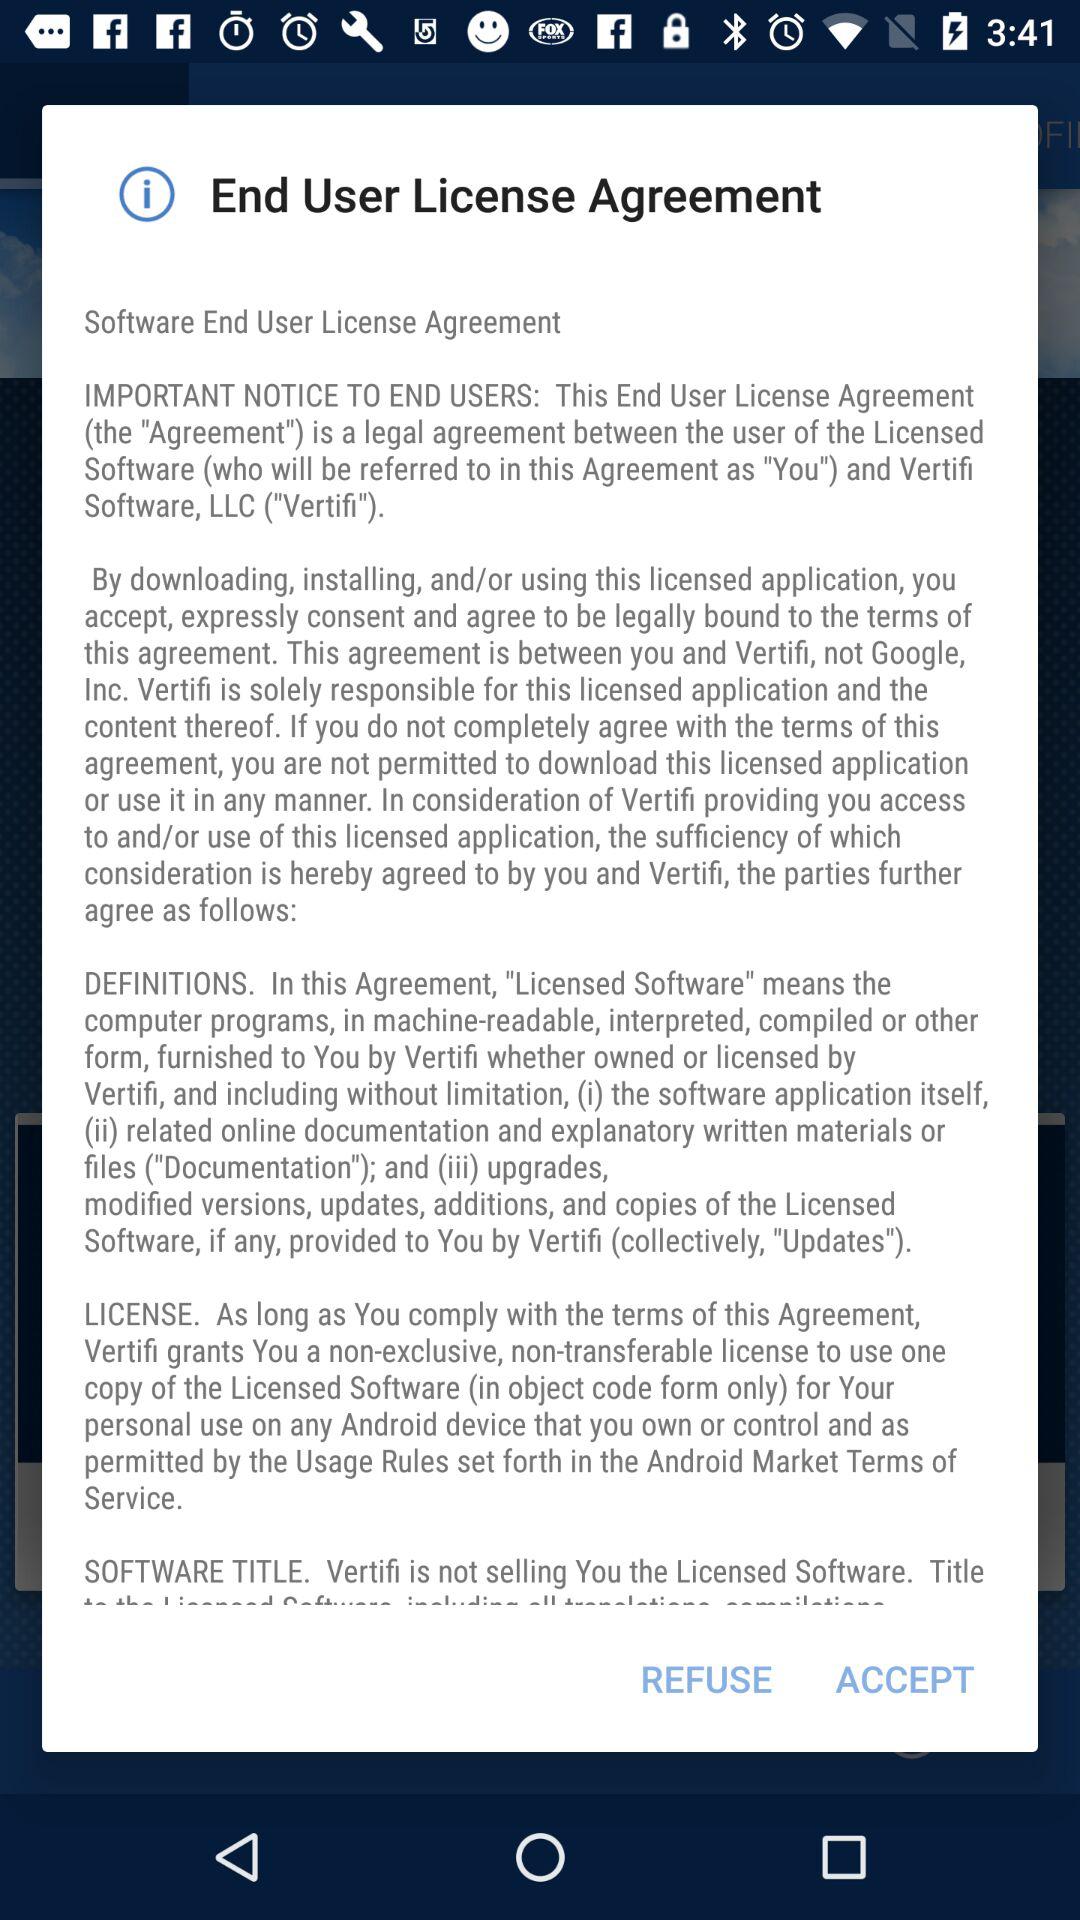 The height and width of the screenshot is (1920, 1080). What do you see at coordinates (904, 1678) in the screenshot?
I see `select the item at the bottom right corner` at bounding box center [904, 1678].